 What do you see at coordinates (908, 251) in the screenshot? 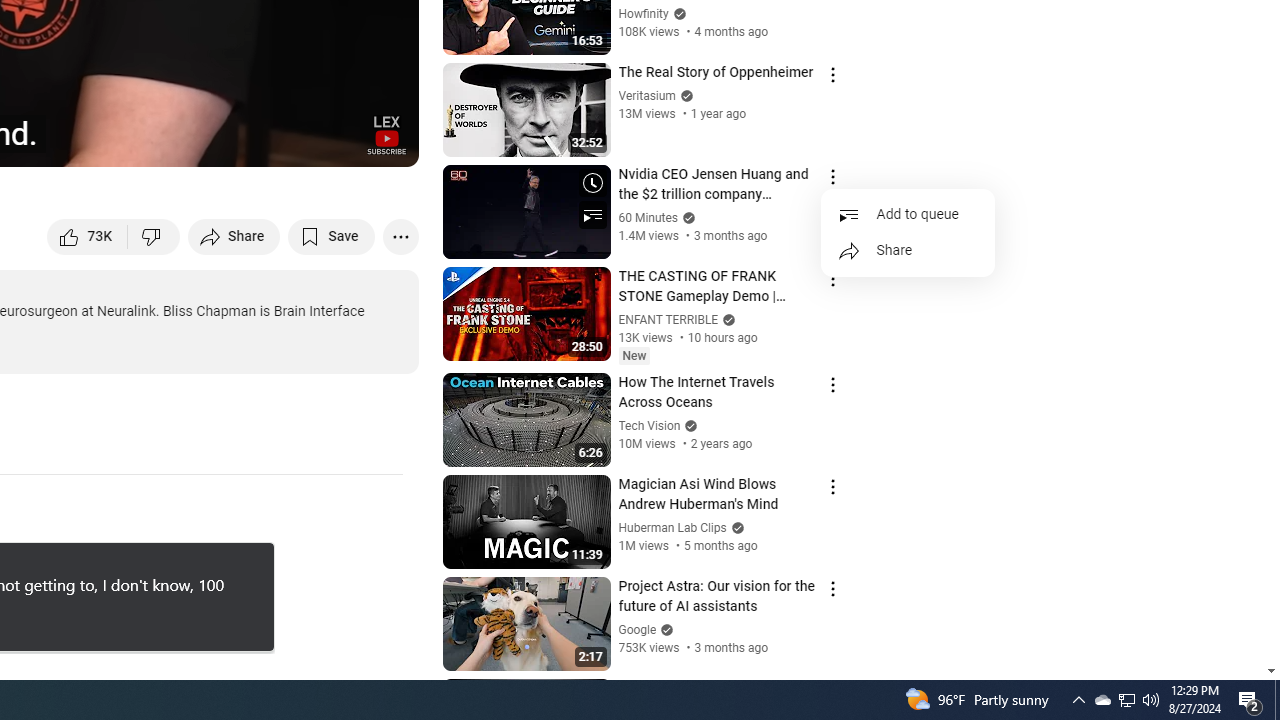
I see `Share` at bounding box center [908, 251].